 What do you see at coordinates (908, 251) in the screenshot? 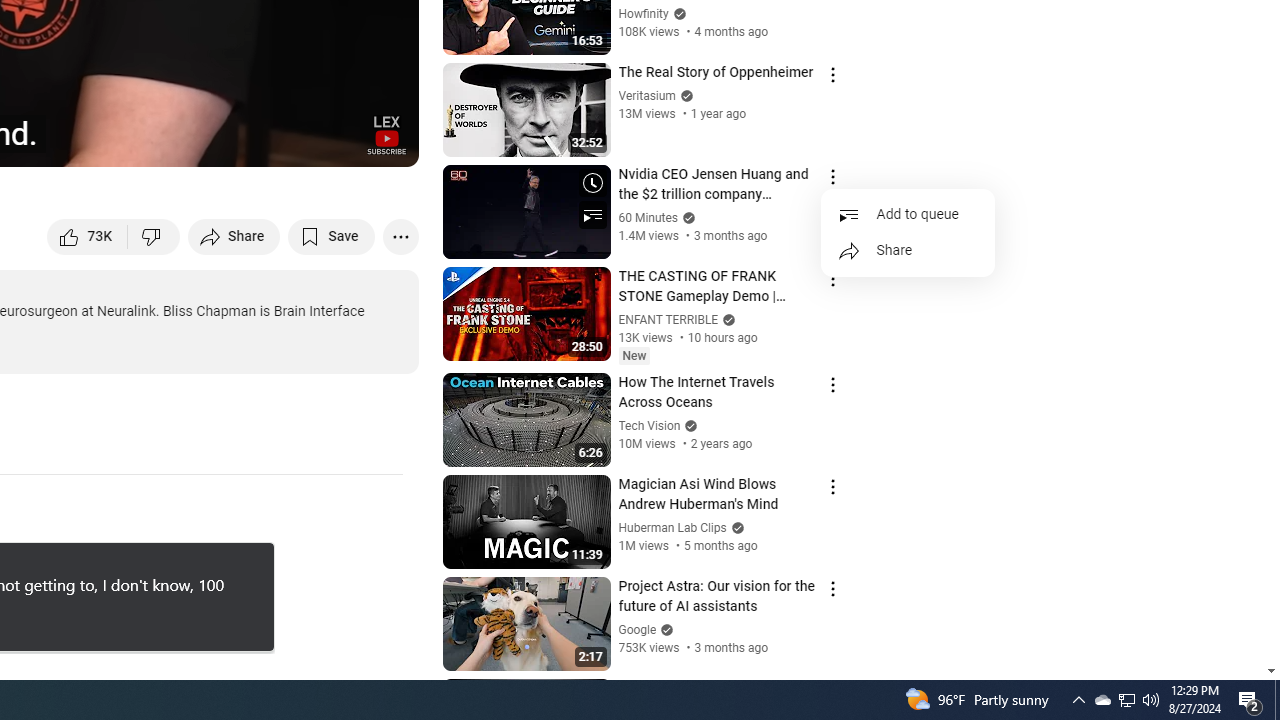
I see `Share` at bounding box center [908, 251].